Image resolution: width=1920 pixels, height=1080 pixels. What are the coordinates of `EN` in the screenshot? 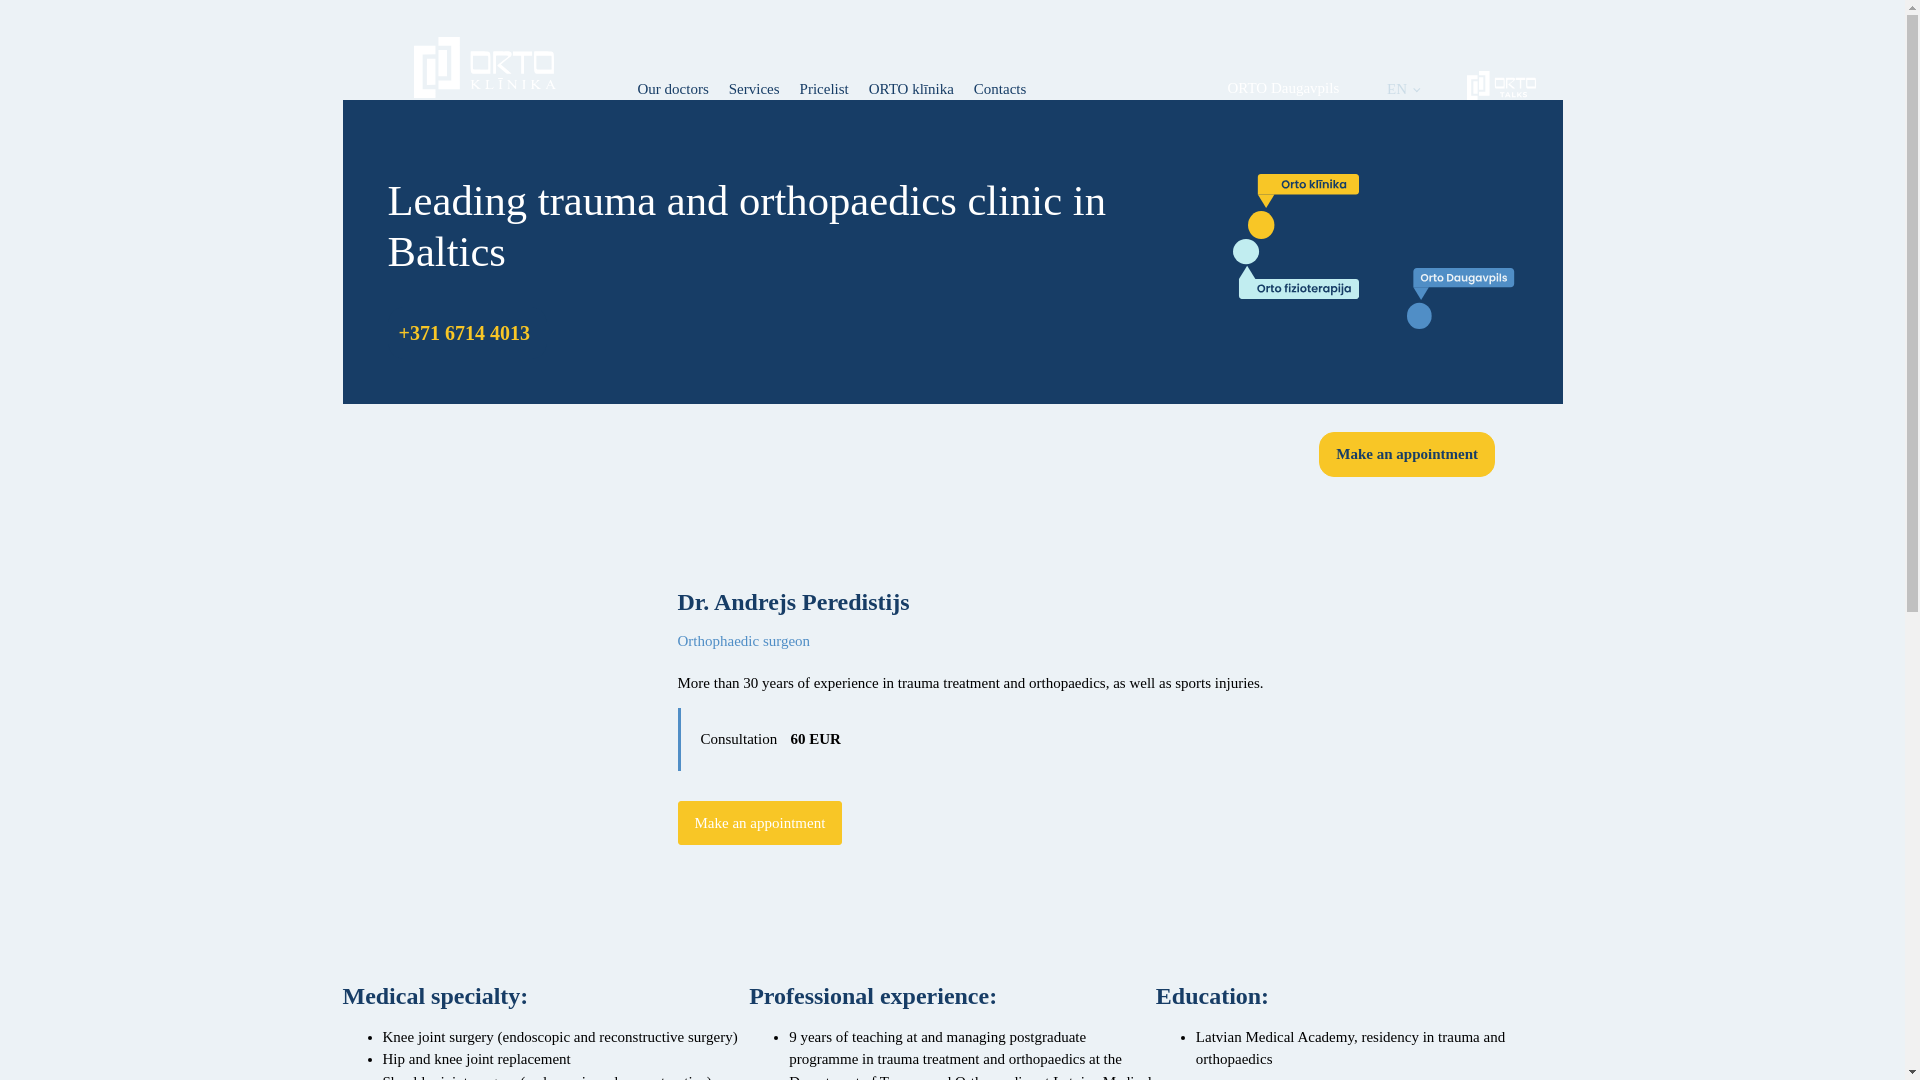 It's located at (1403, 80).